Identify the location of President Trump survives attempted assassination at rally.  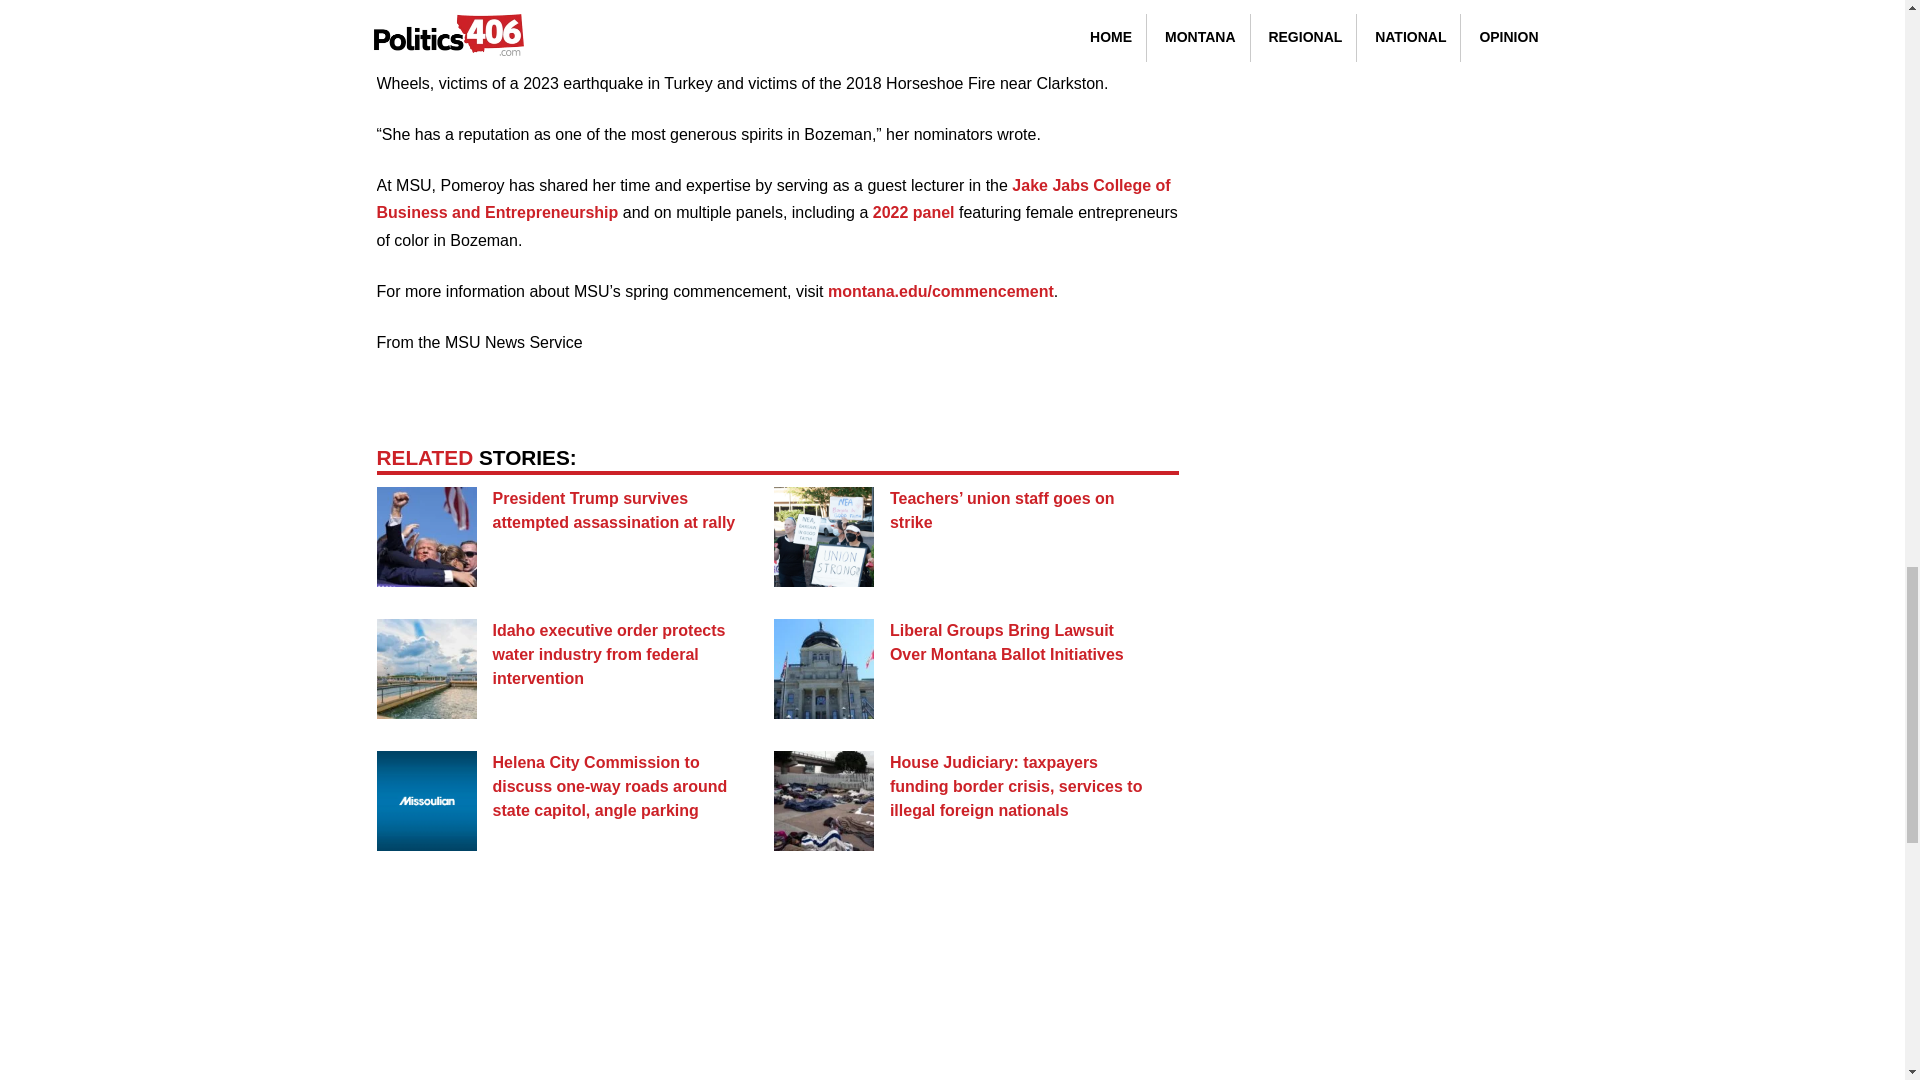
(613, 510).